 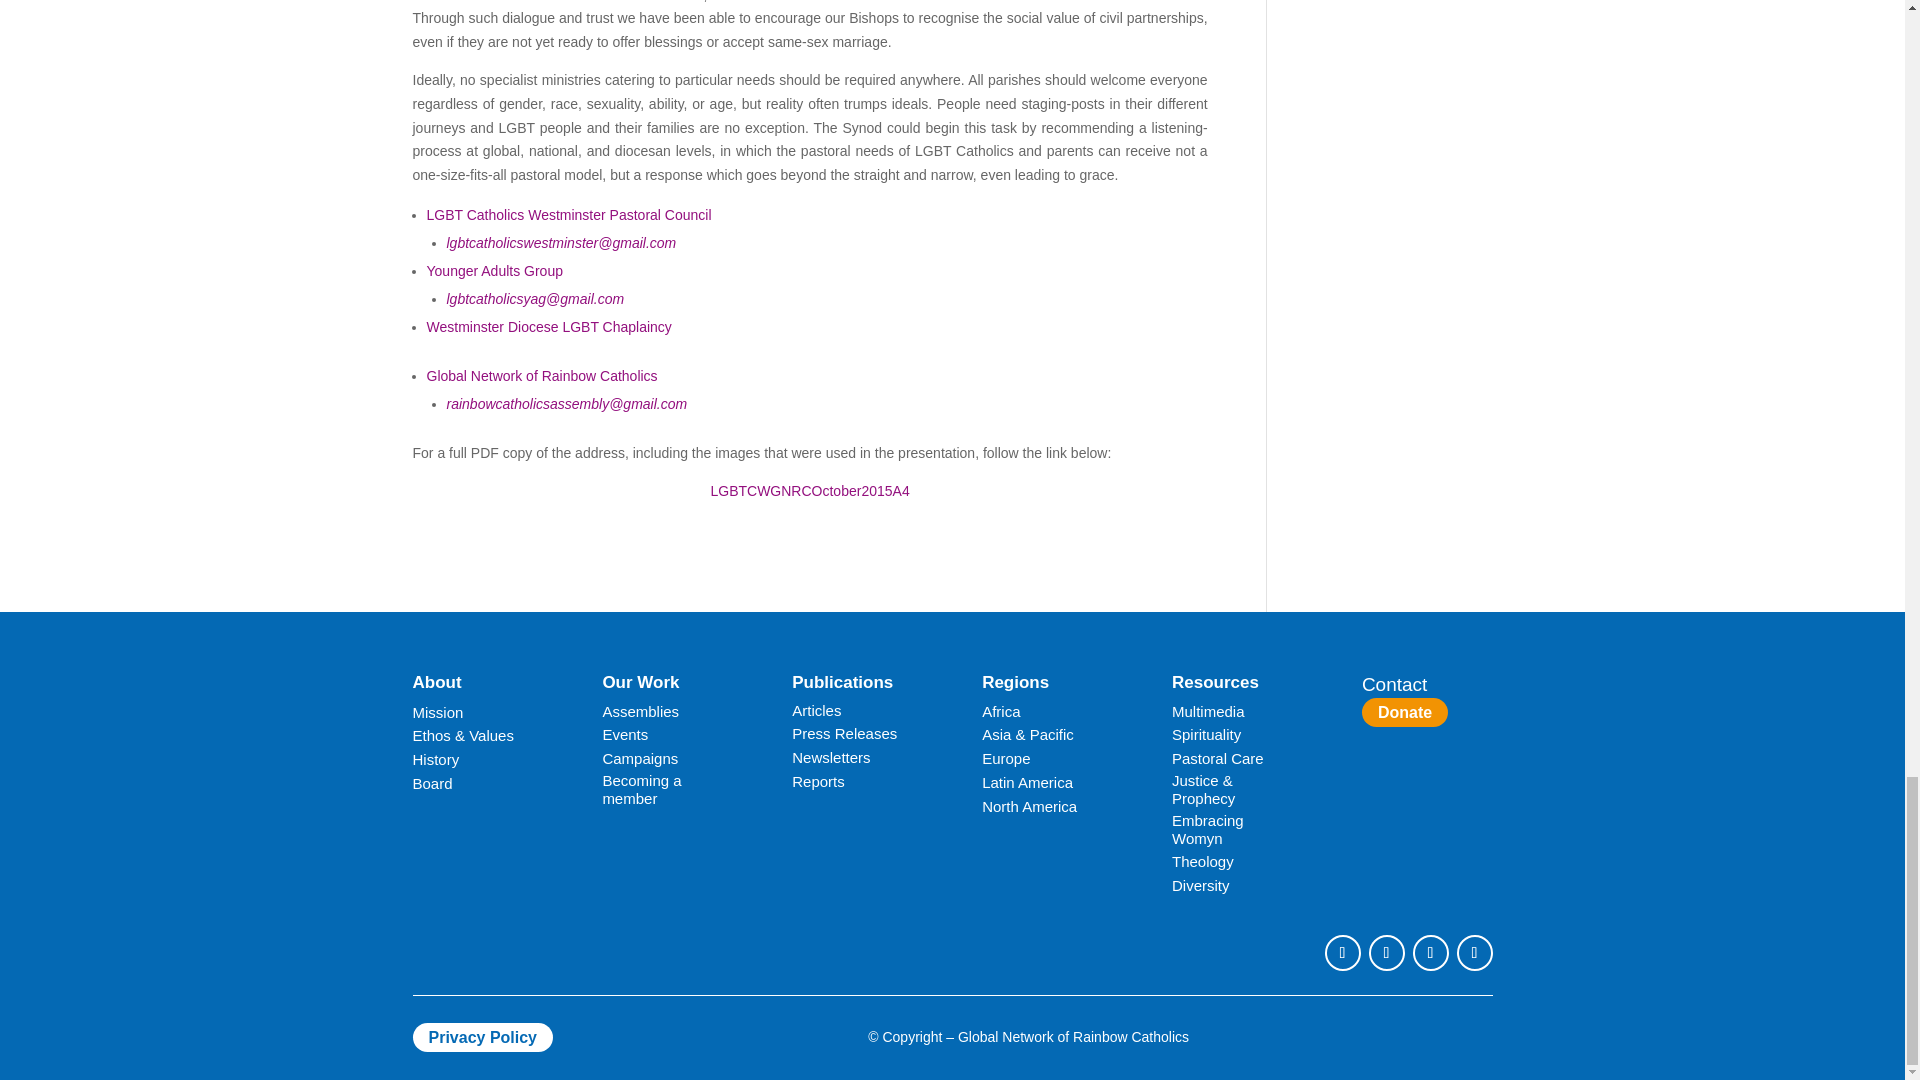 I want to click on Follow on X, so click(x=1385, y=952).